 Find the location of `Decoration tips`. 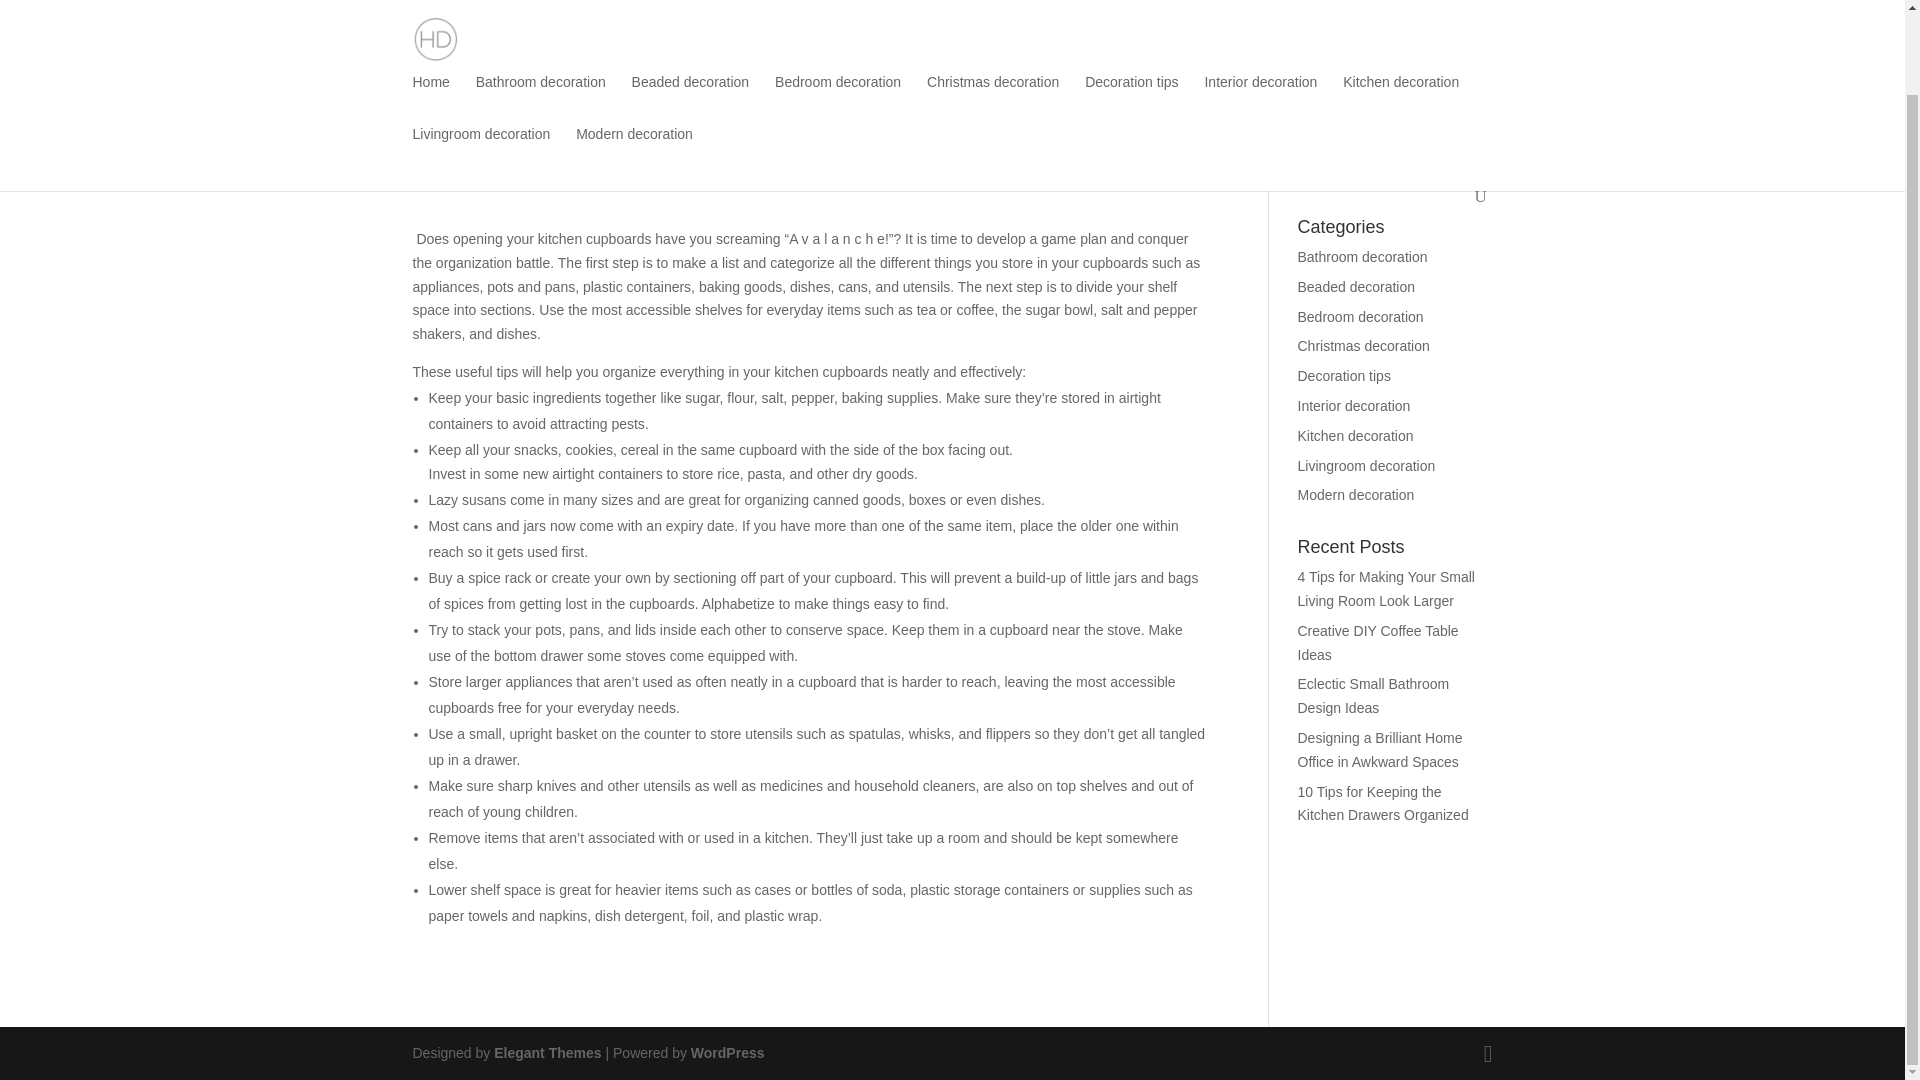

Decoration tips is located at coordinates (1131, 16).